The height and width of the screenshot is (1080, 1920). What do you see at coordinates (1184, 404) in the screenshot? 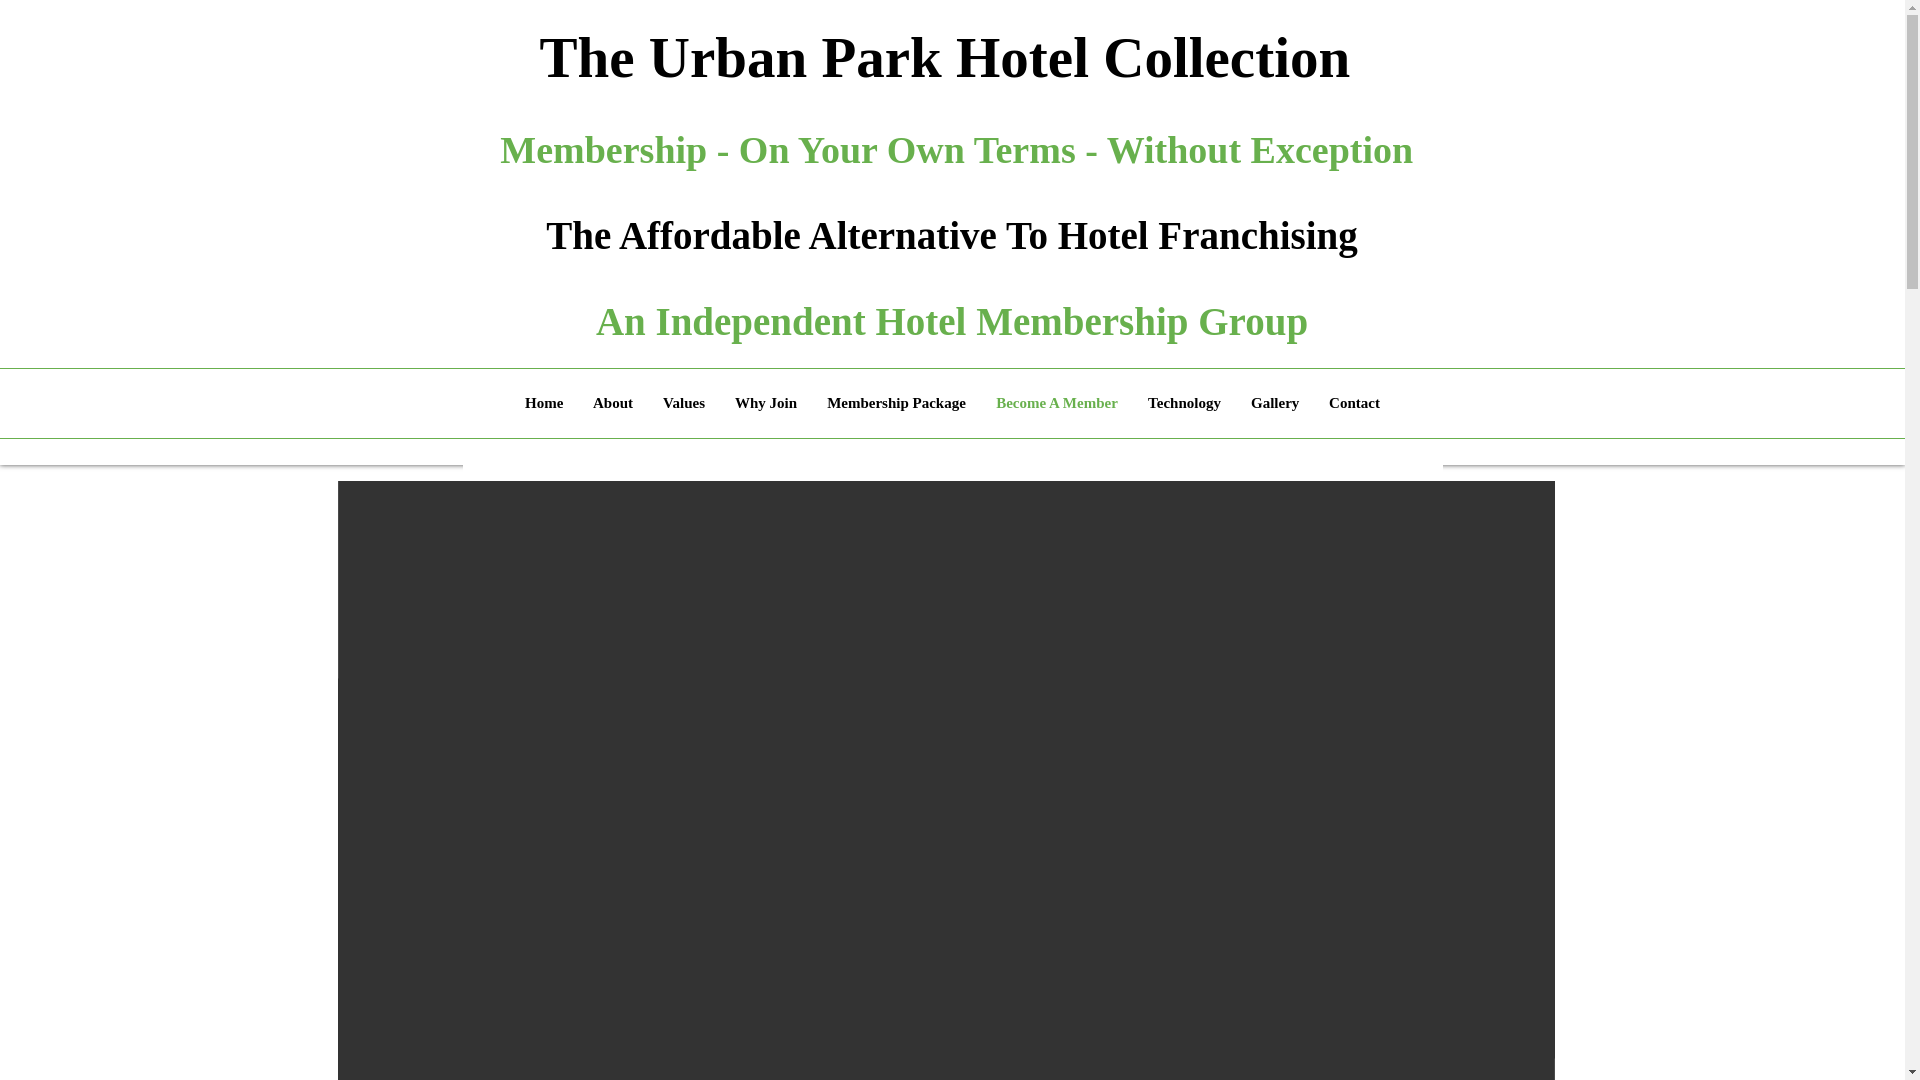
I see `Technology` at bounding box center [1184, 404].